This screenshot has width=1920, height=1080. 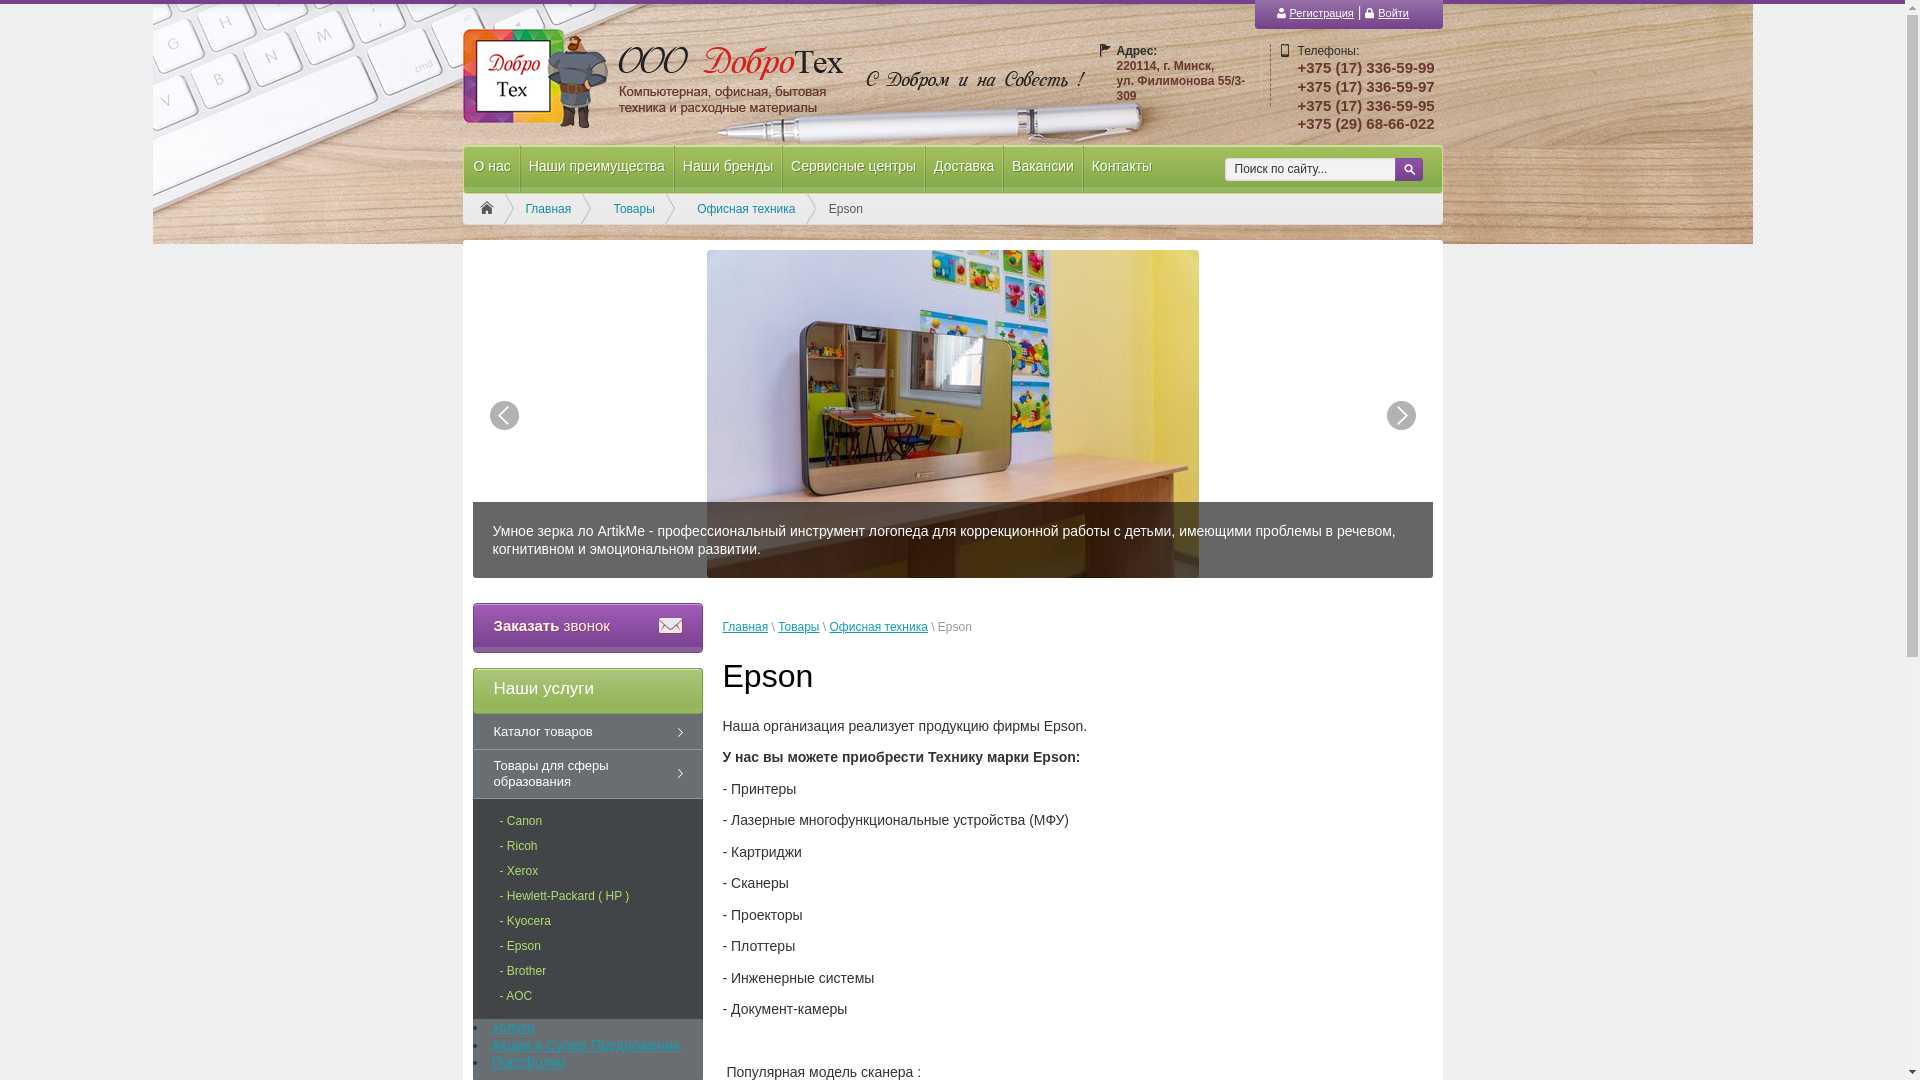 What do you see at coordinates (542, 822) in the screenshot?
I see `- Canon` at bounding box center [542, 822].